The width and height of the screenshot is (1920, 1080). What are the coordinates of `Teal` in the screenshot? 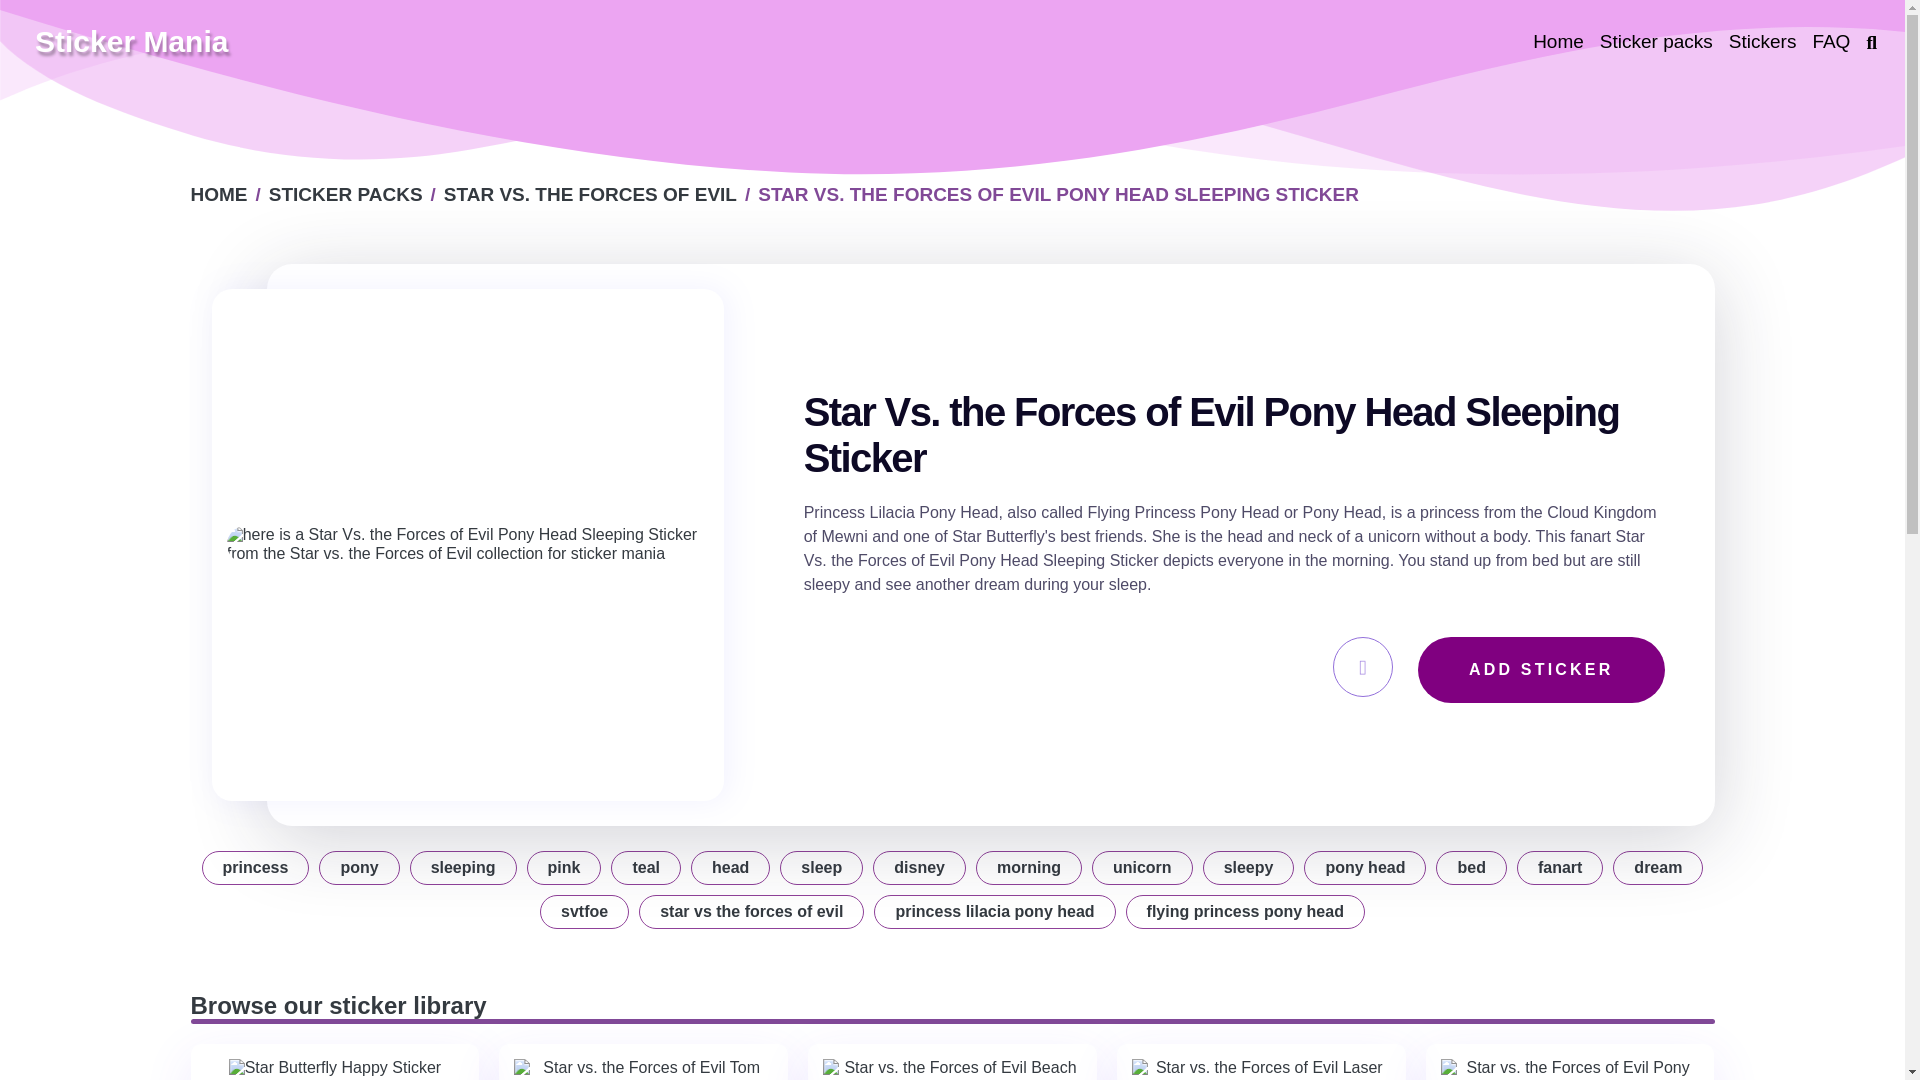 It's located at (646, 868).